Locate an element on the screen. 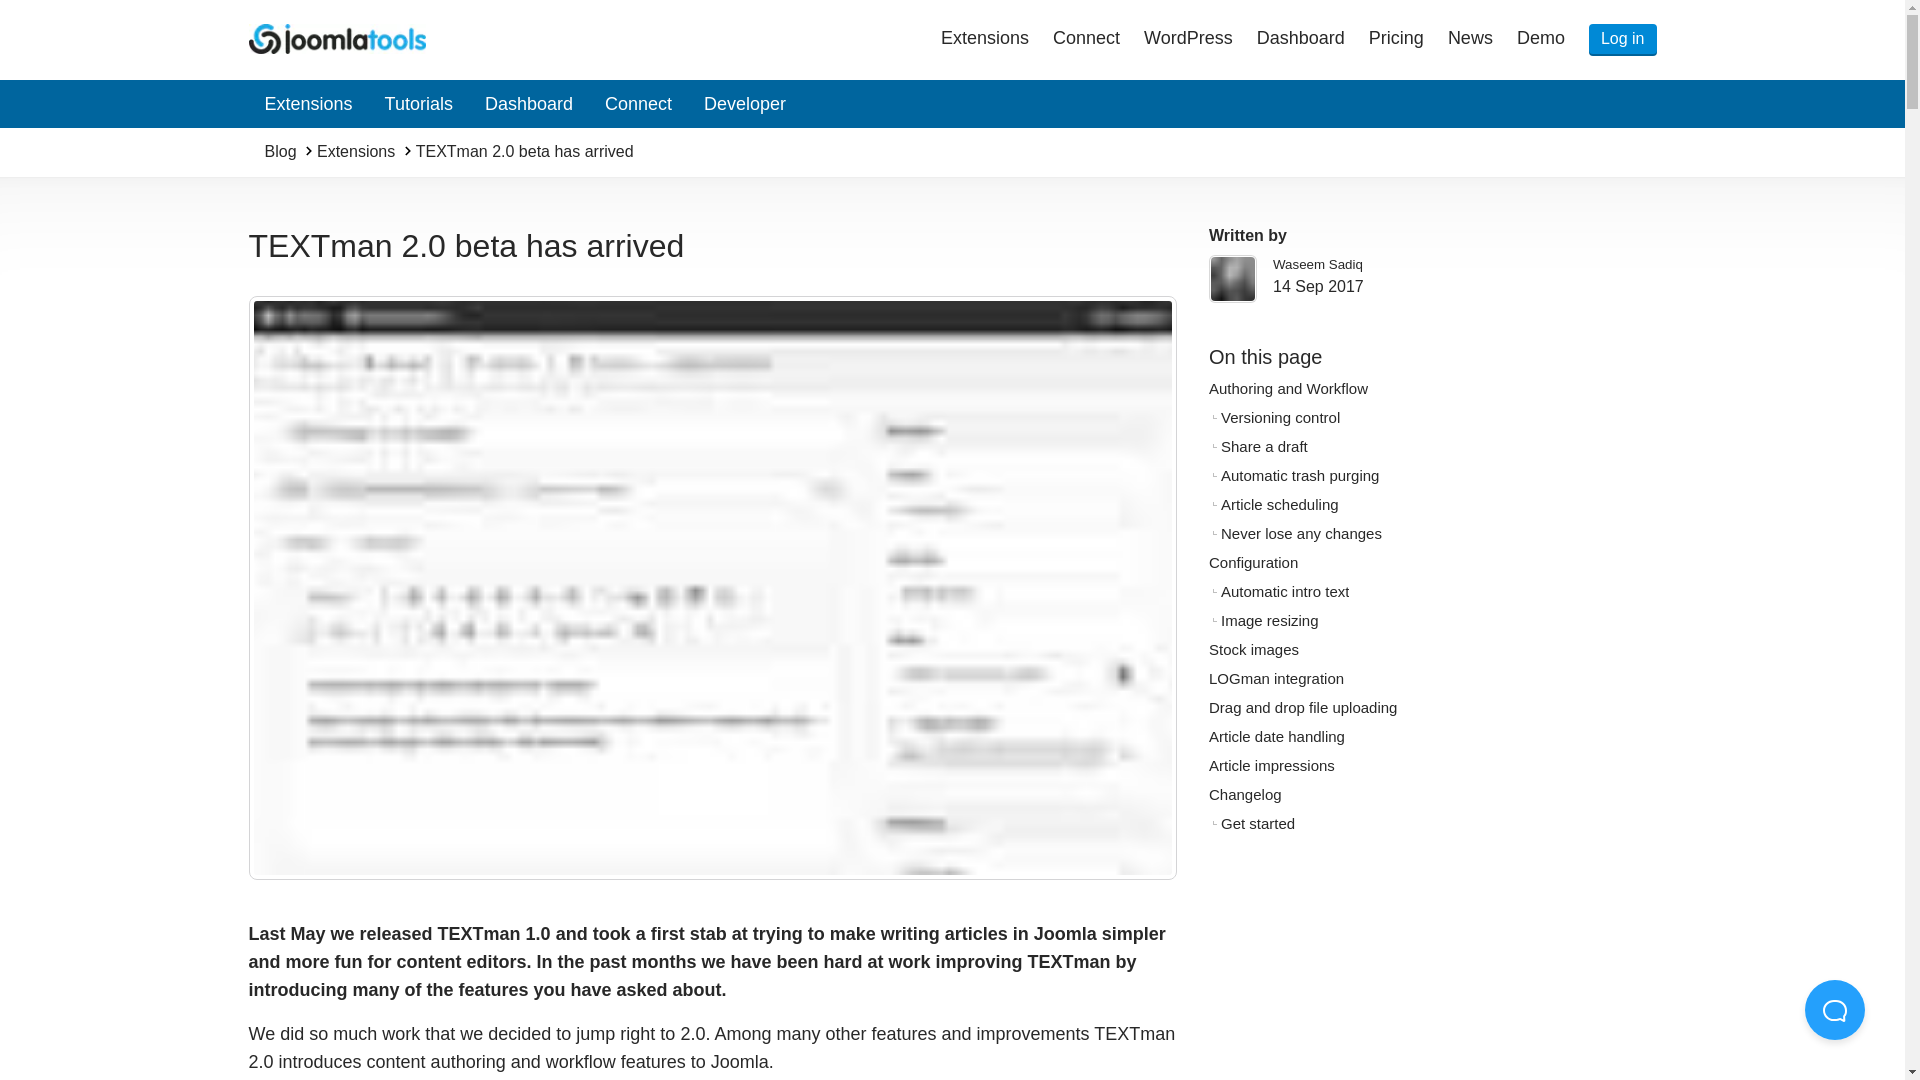 The image size is (1920, 1080). Share a draft is located at coordinates (1263, 448).